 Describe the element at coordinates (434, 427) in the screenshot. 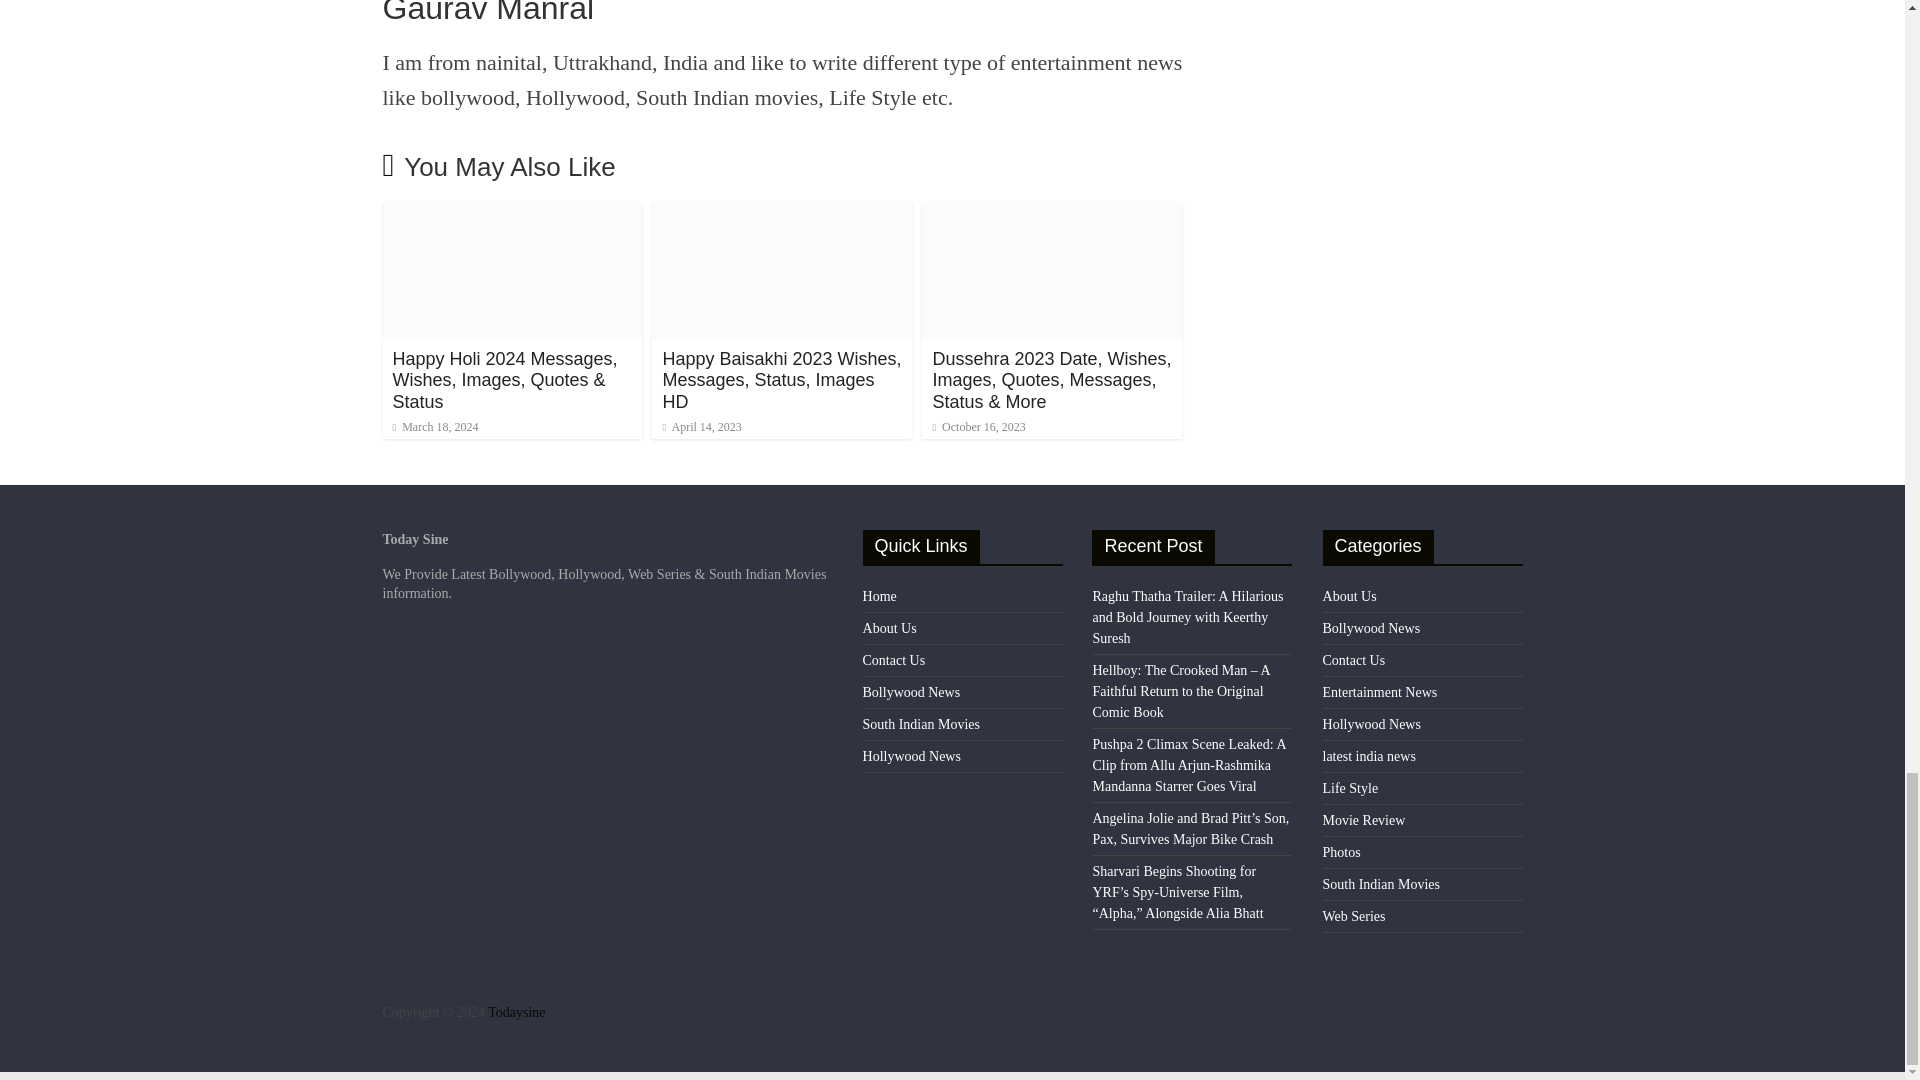

I see `March 18, 2024` at that location.